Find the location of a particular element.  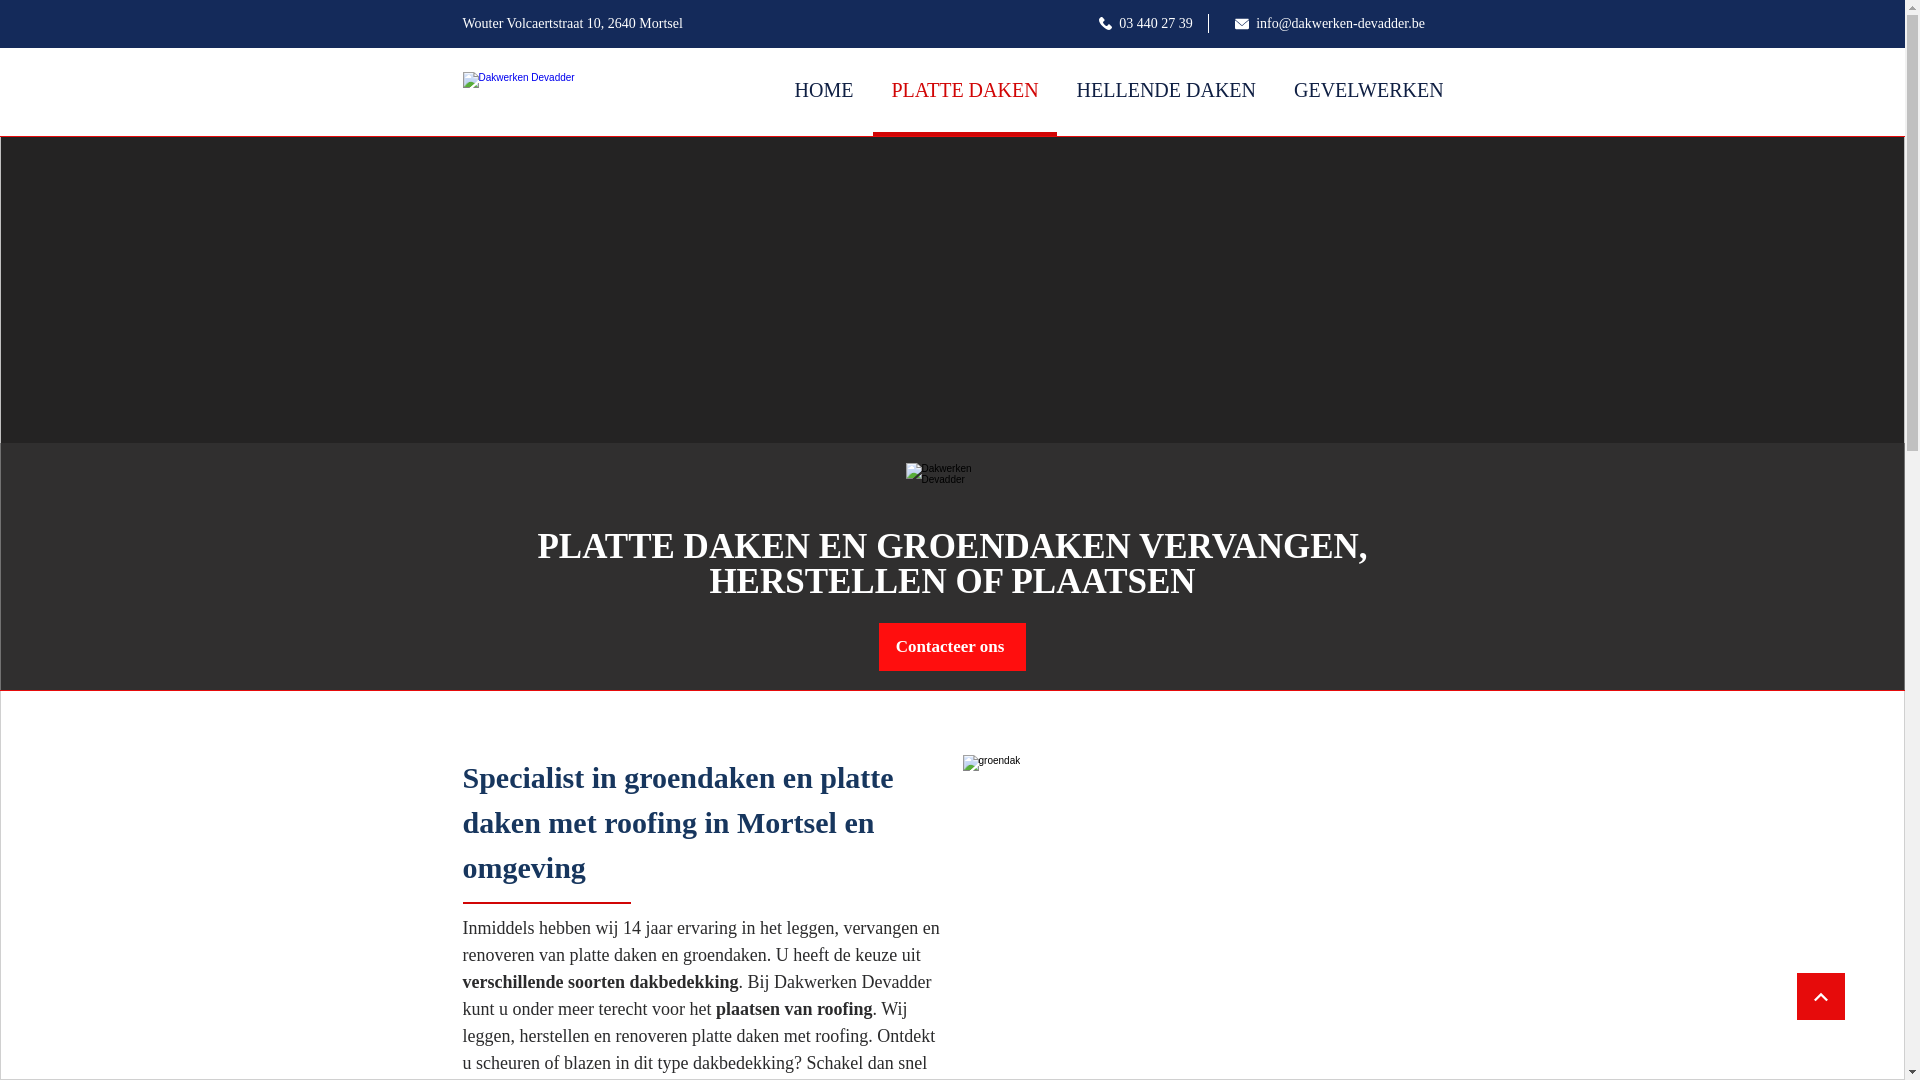

HELLENDE DAKEN is located at coordinates (1166, 92).